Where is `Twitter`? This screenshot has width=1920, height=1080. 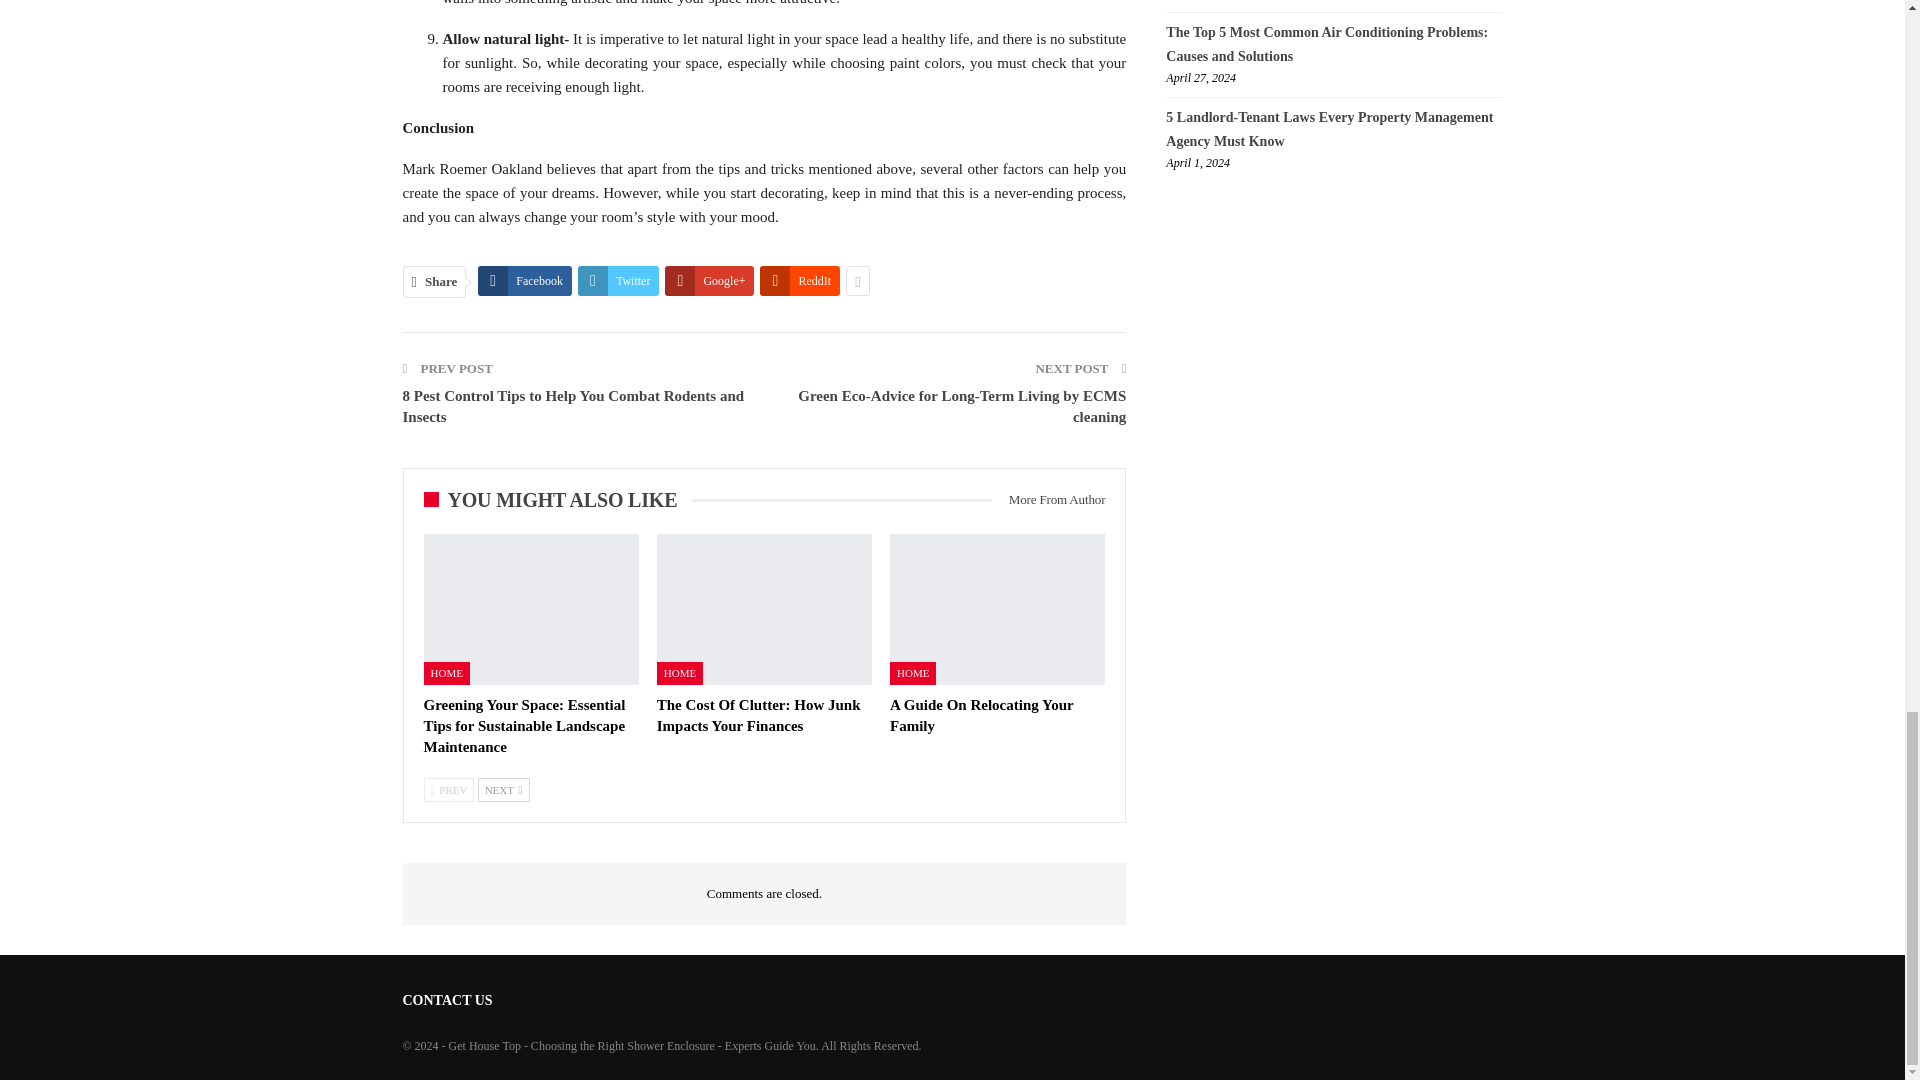 Twitter is located at coordinates (618, 280).